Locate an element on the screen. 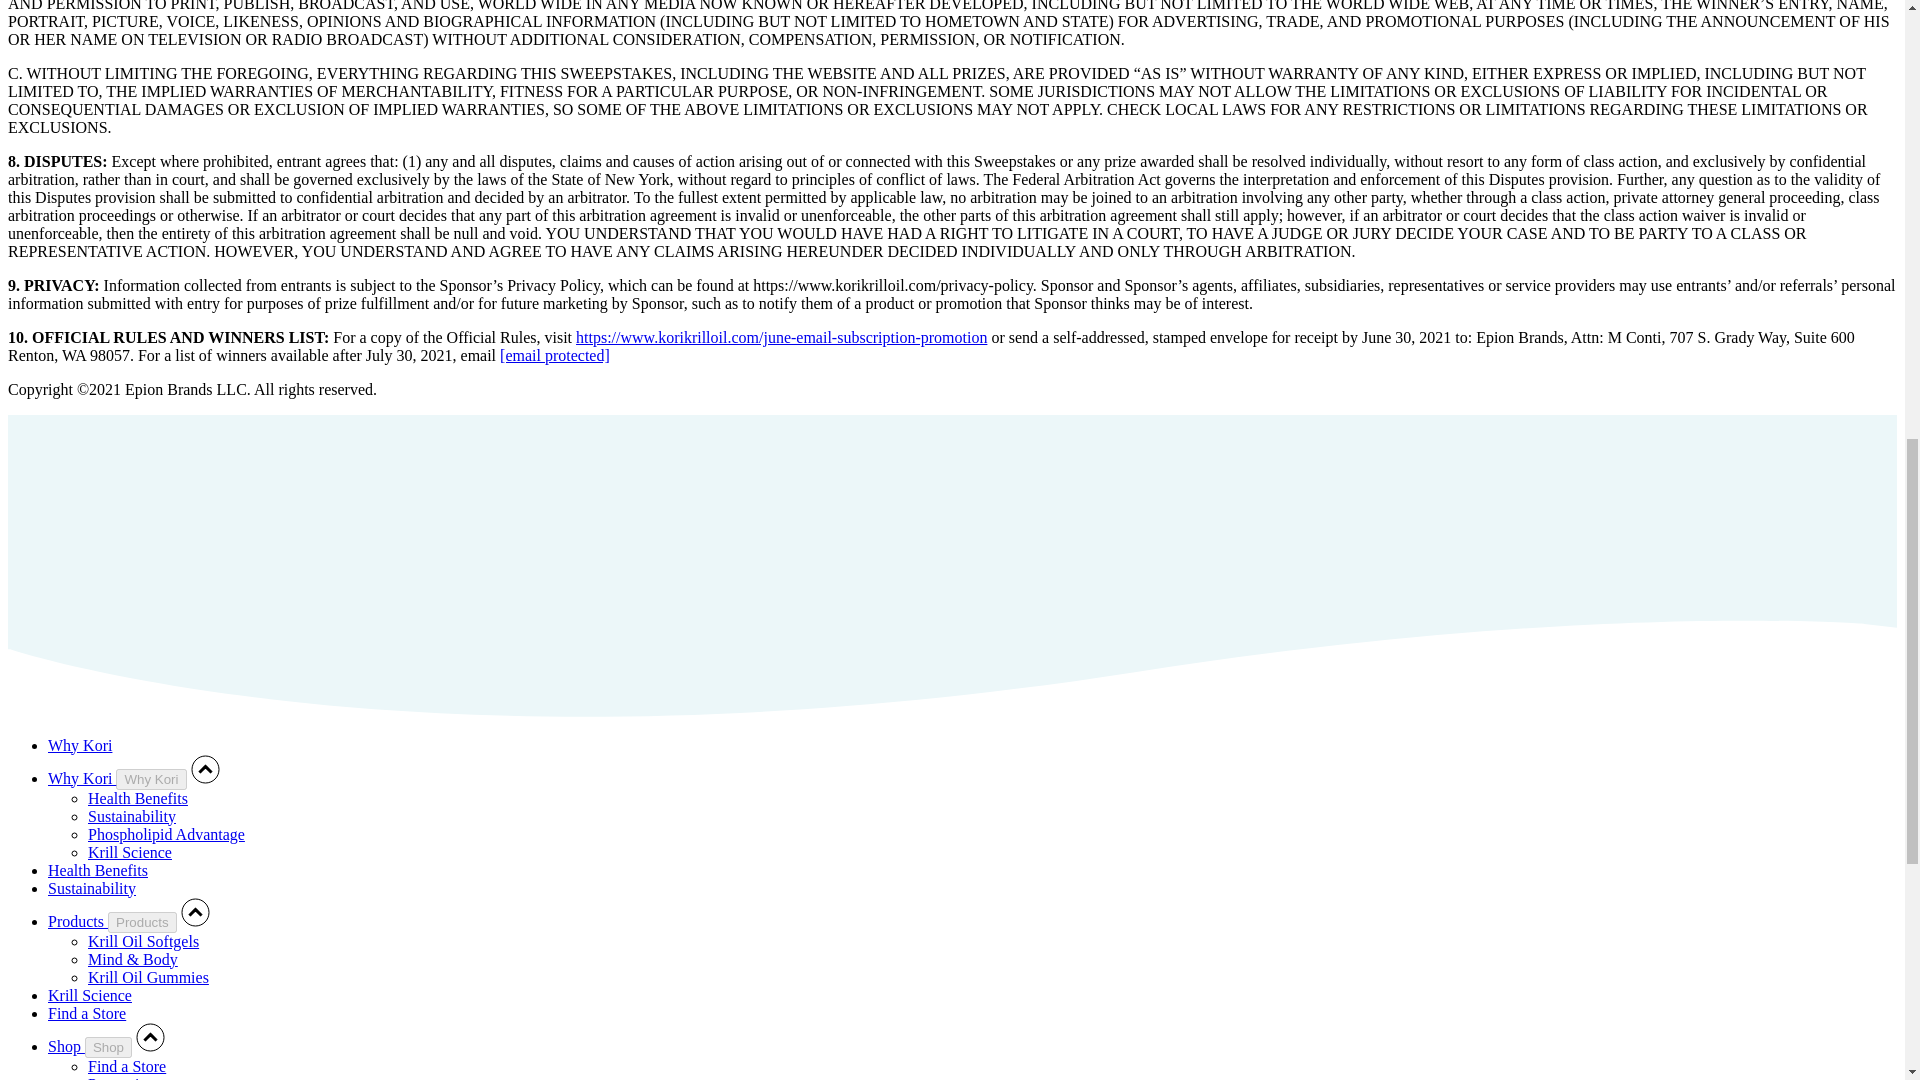  Why Kori is located at coordinates (80, 744).